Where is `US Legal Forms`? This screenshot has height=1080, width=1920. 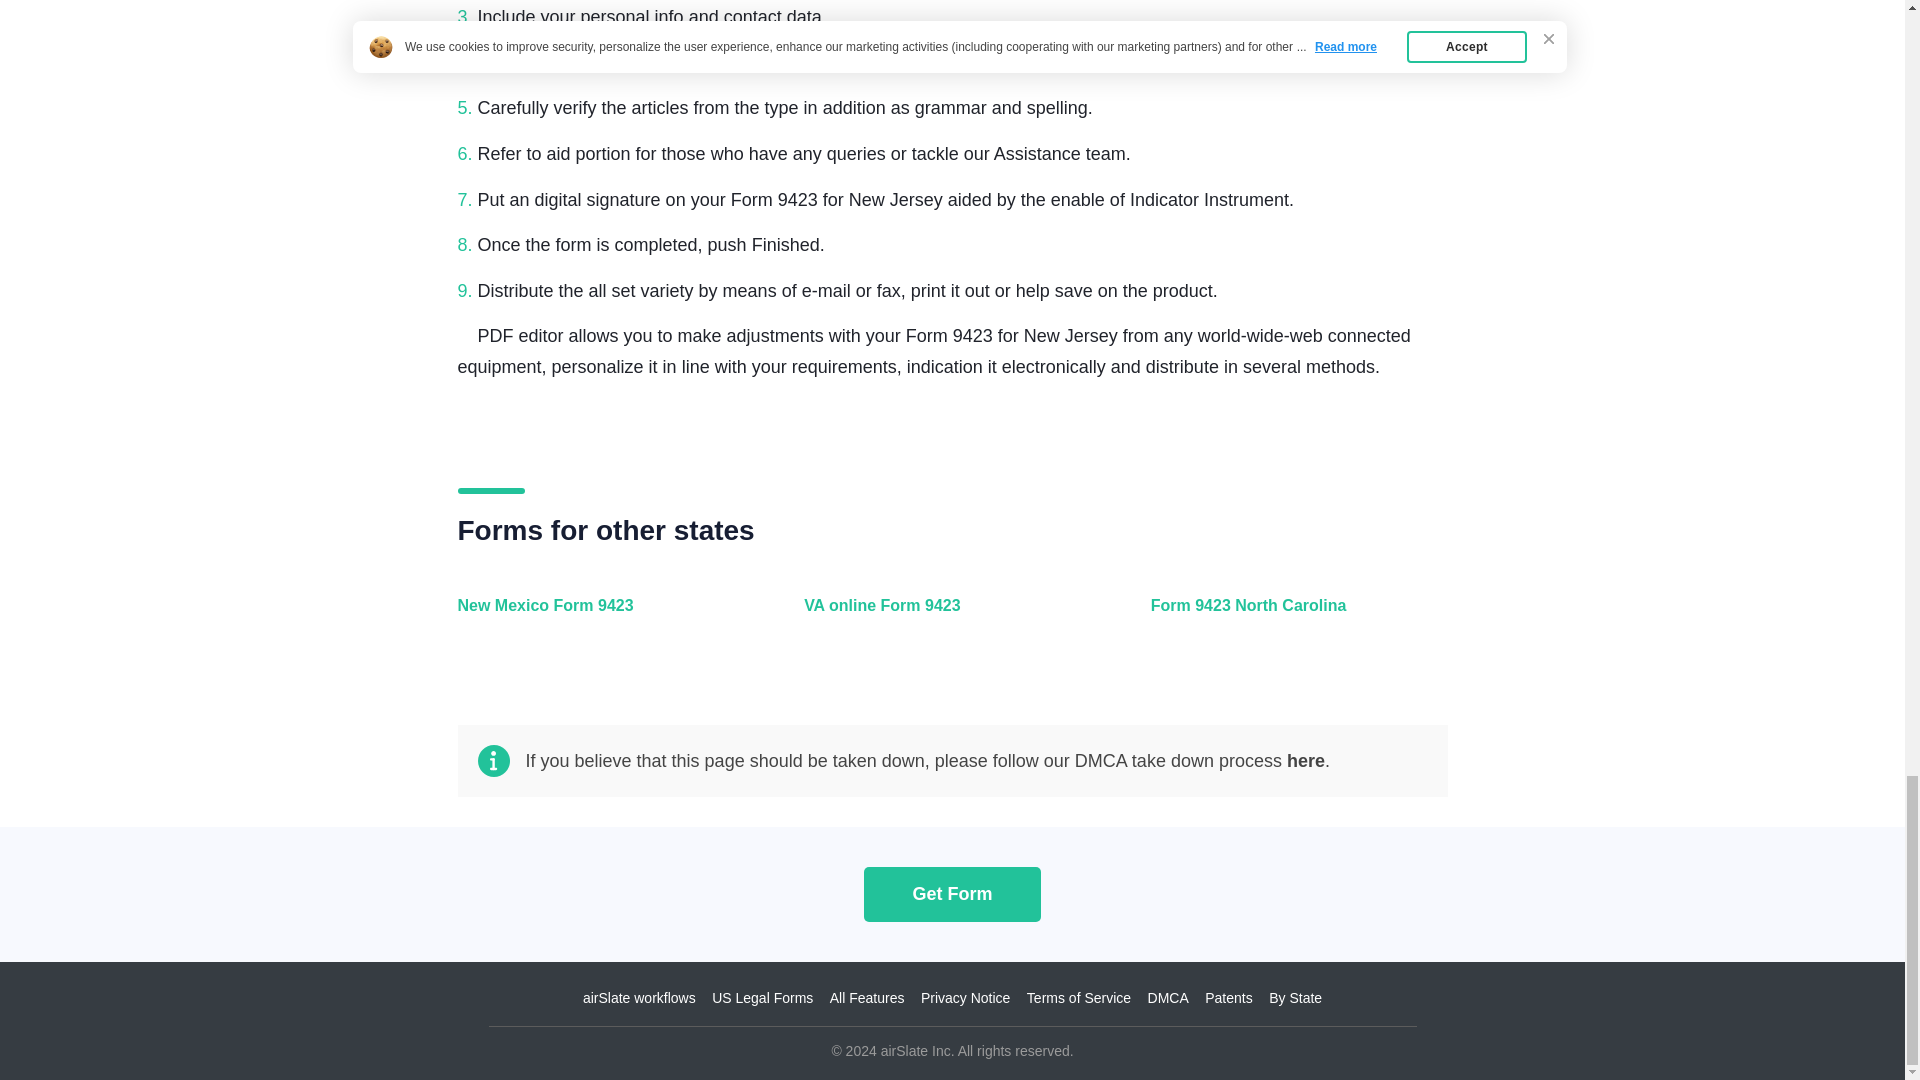 US Legal Forms is located at coordinates (762, 998).